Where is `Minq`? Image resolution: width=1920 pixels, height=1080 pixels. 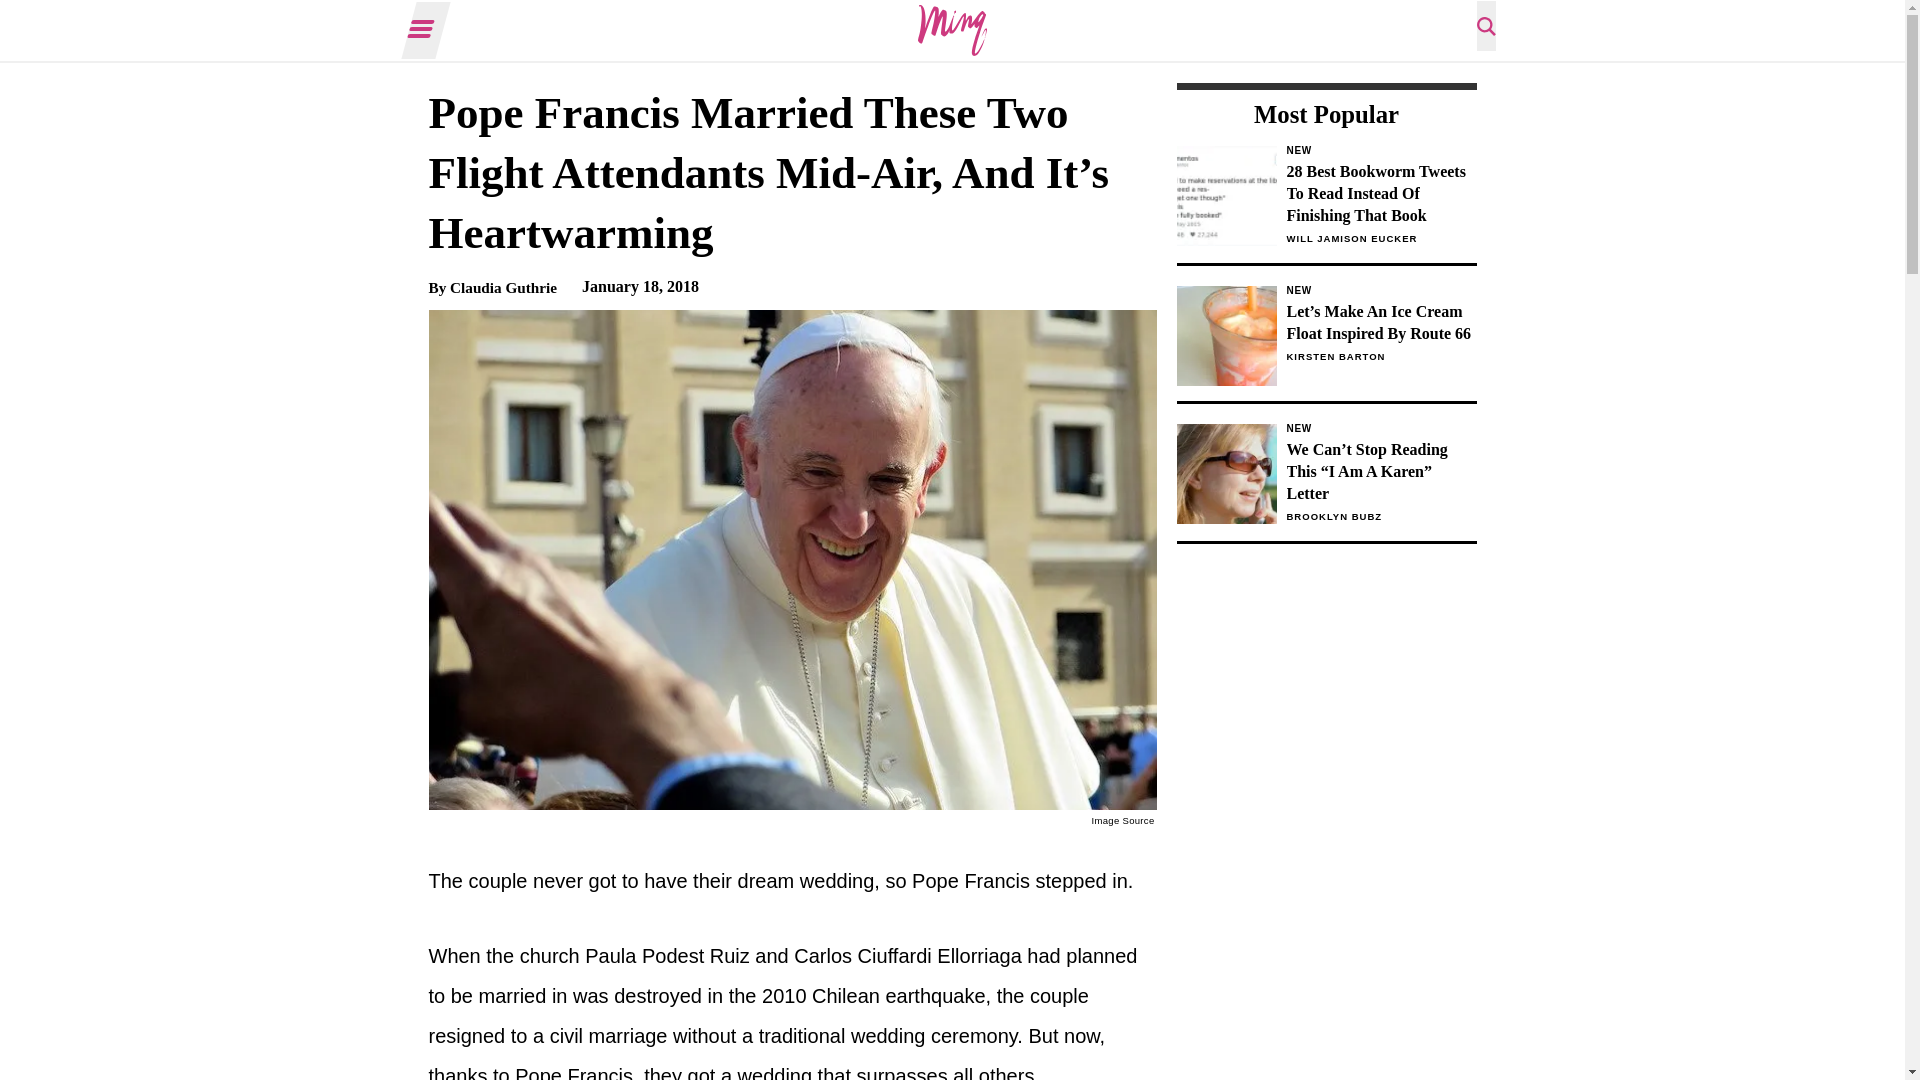
Minq is located at coordinates (952, 30).